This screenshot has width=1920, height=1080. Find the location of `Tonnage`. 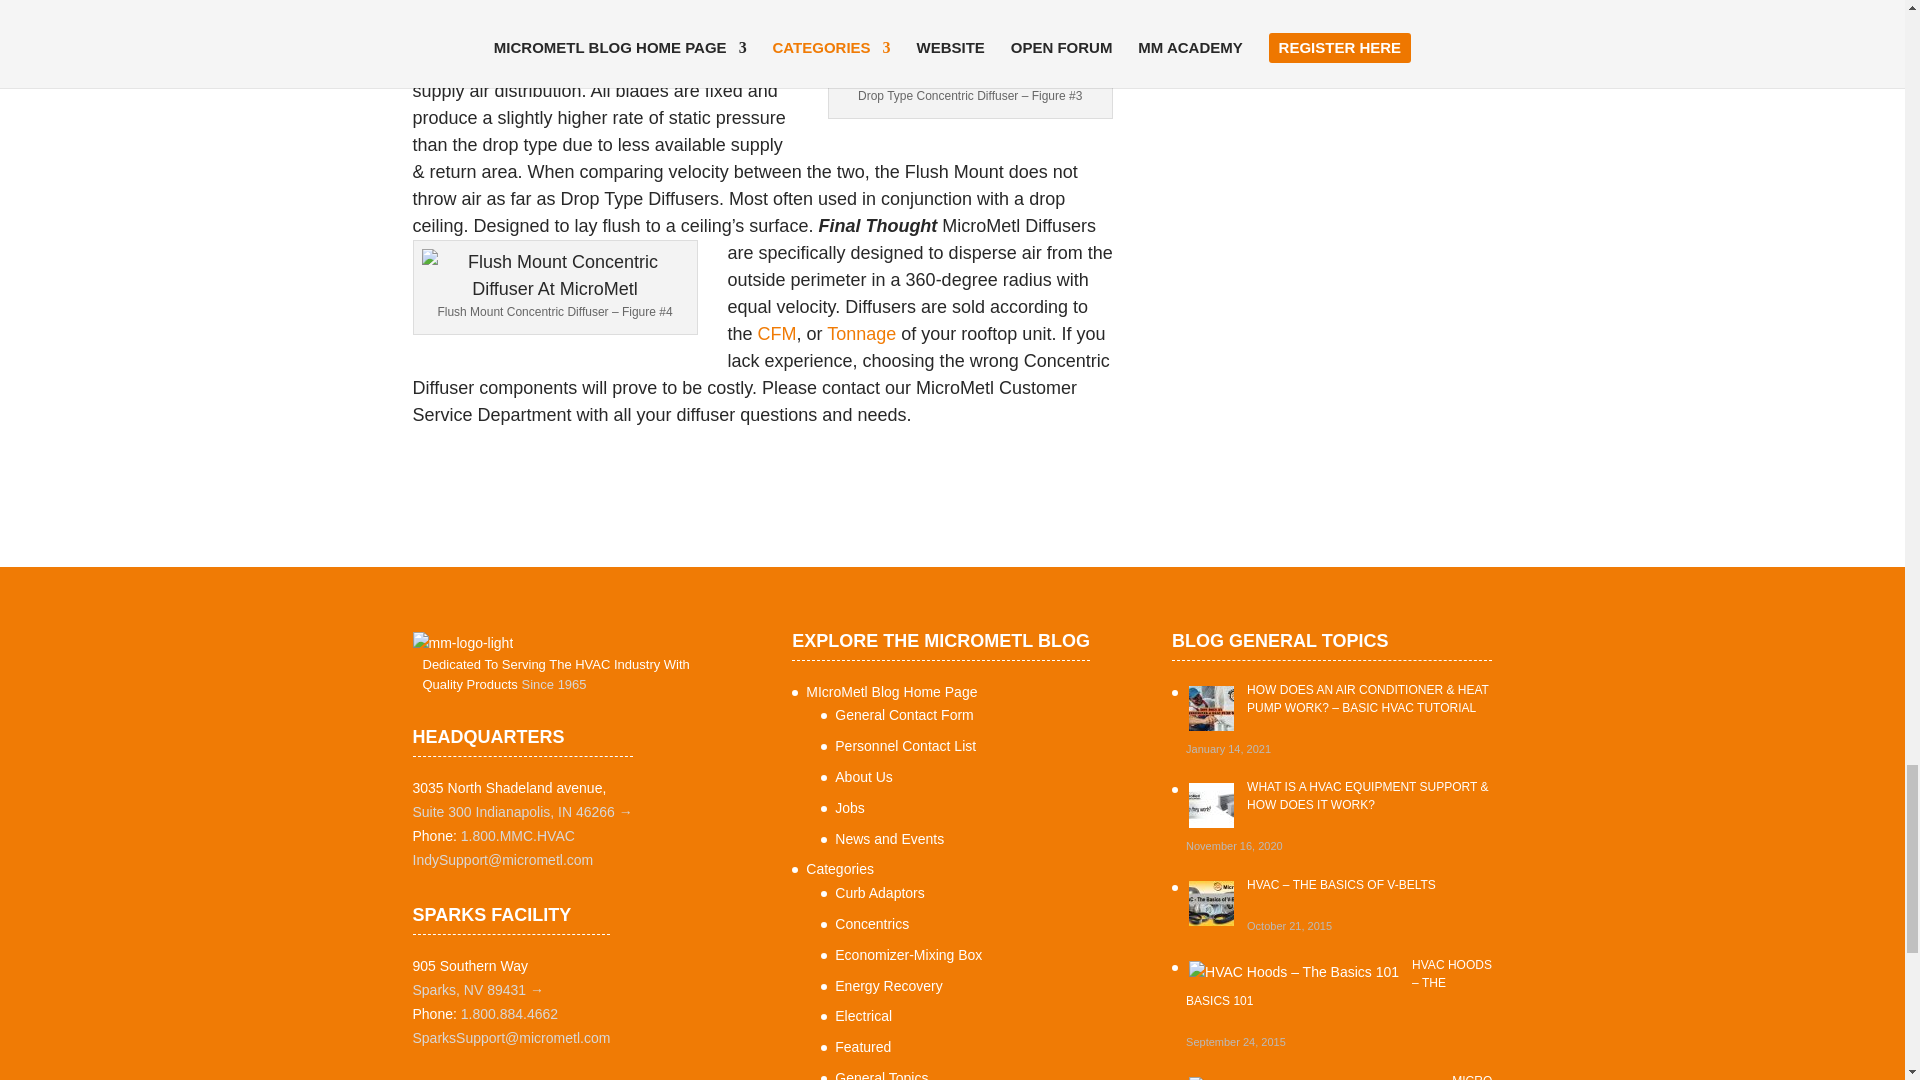

Tonnage is located at coordinates (864, 334).